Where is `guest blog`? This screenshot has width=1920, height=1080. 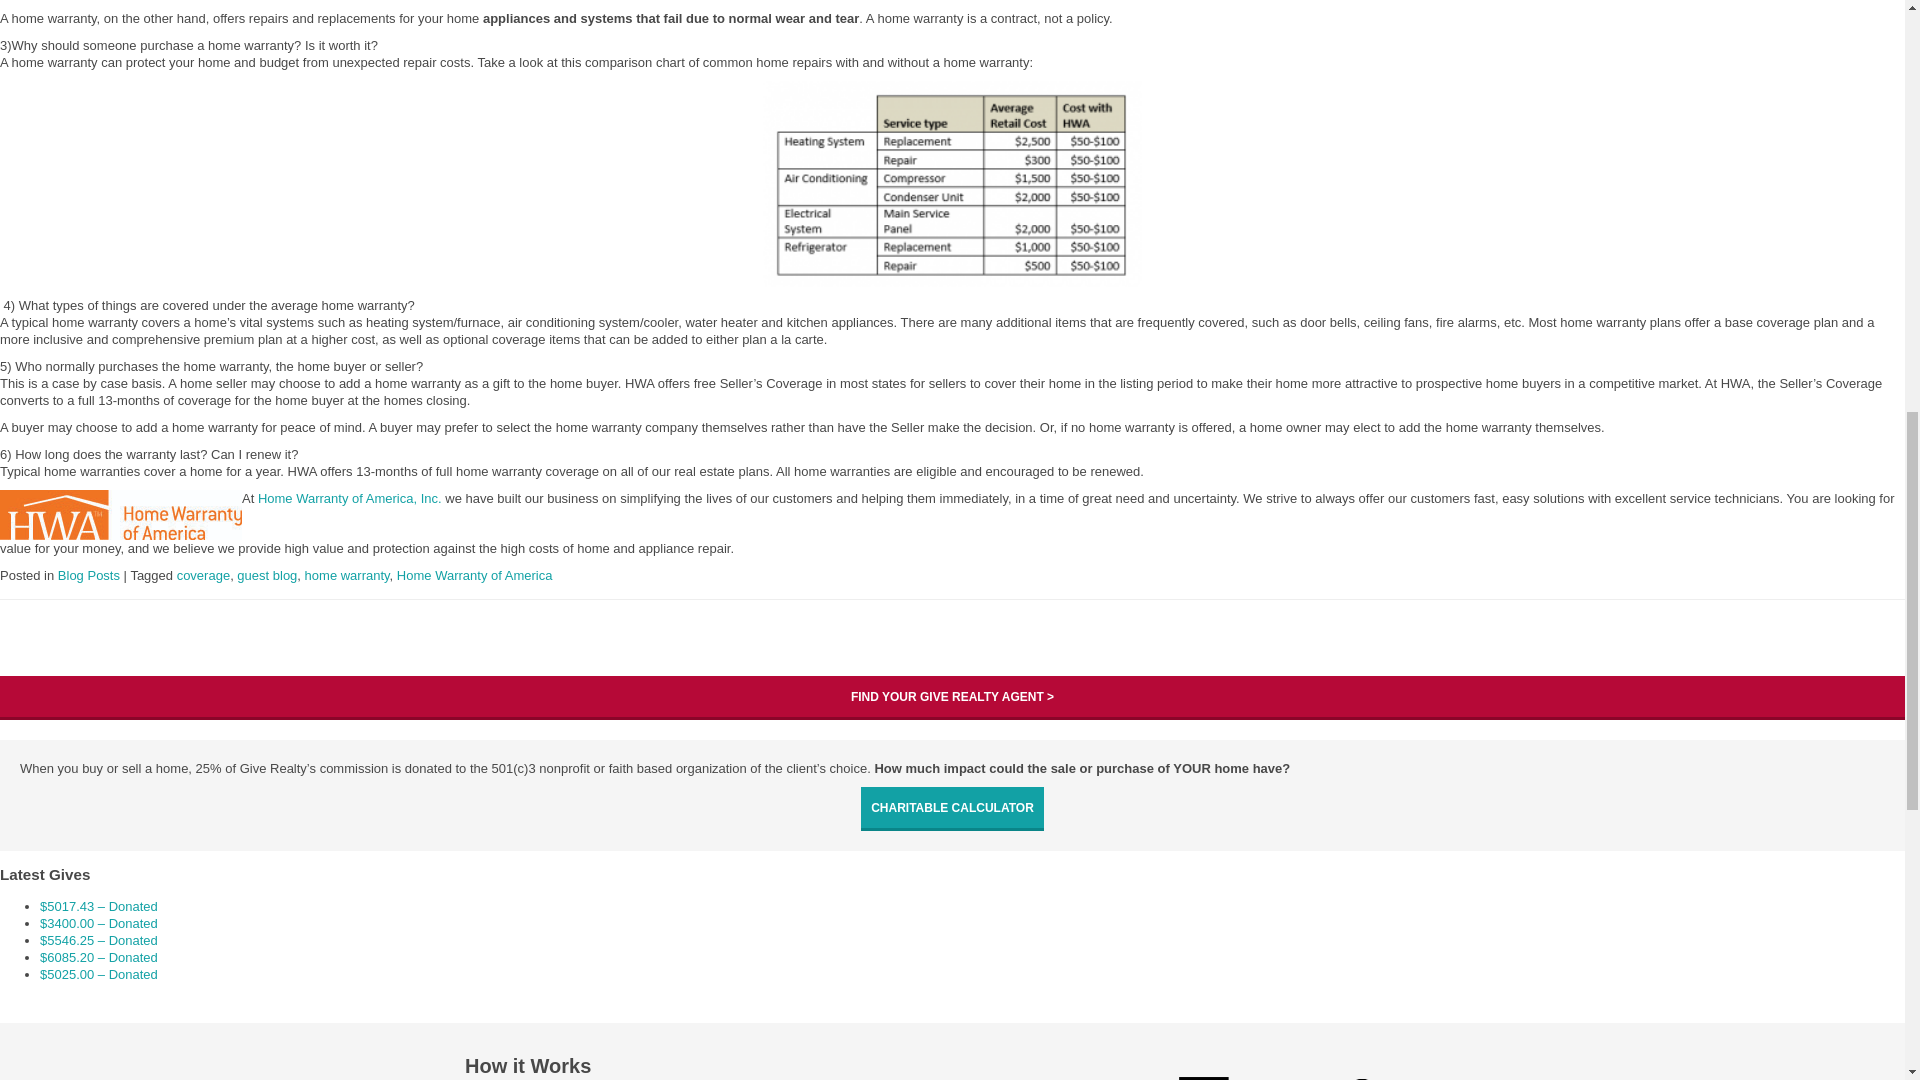
guest blog is located at coordinates (266, 576).